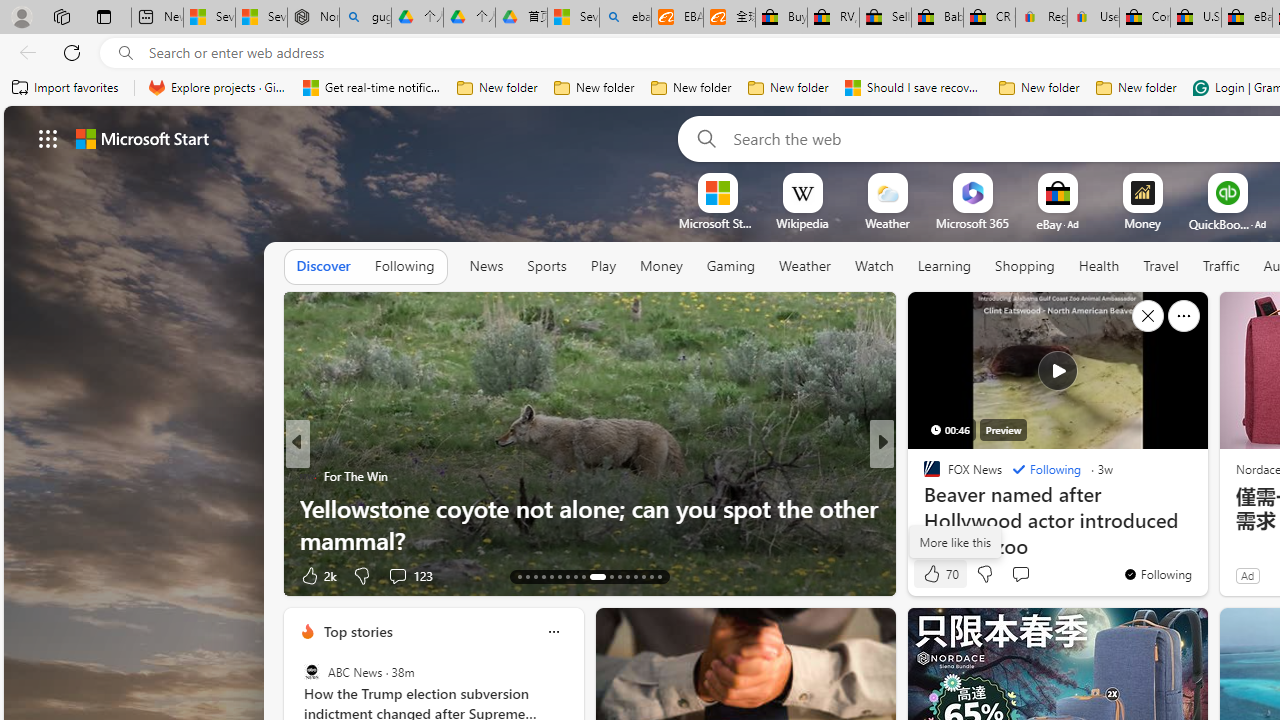  What do you see at coordinates (923, 476) in the screenshot?
I see `Men's Health` at bounding box center [923, 476].